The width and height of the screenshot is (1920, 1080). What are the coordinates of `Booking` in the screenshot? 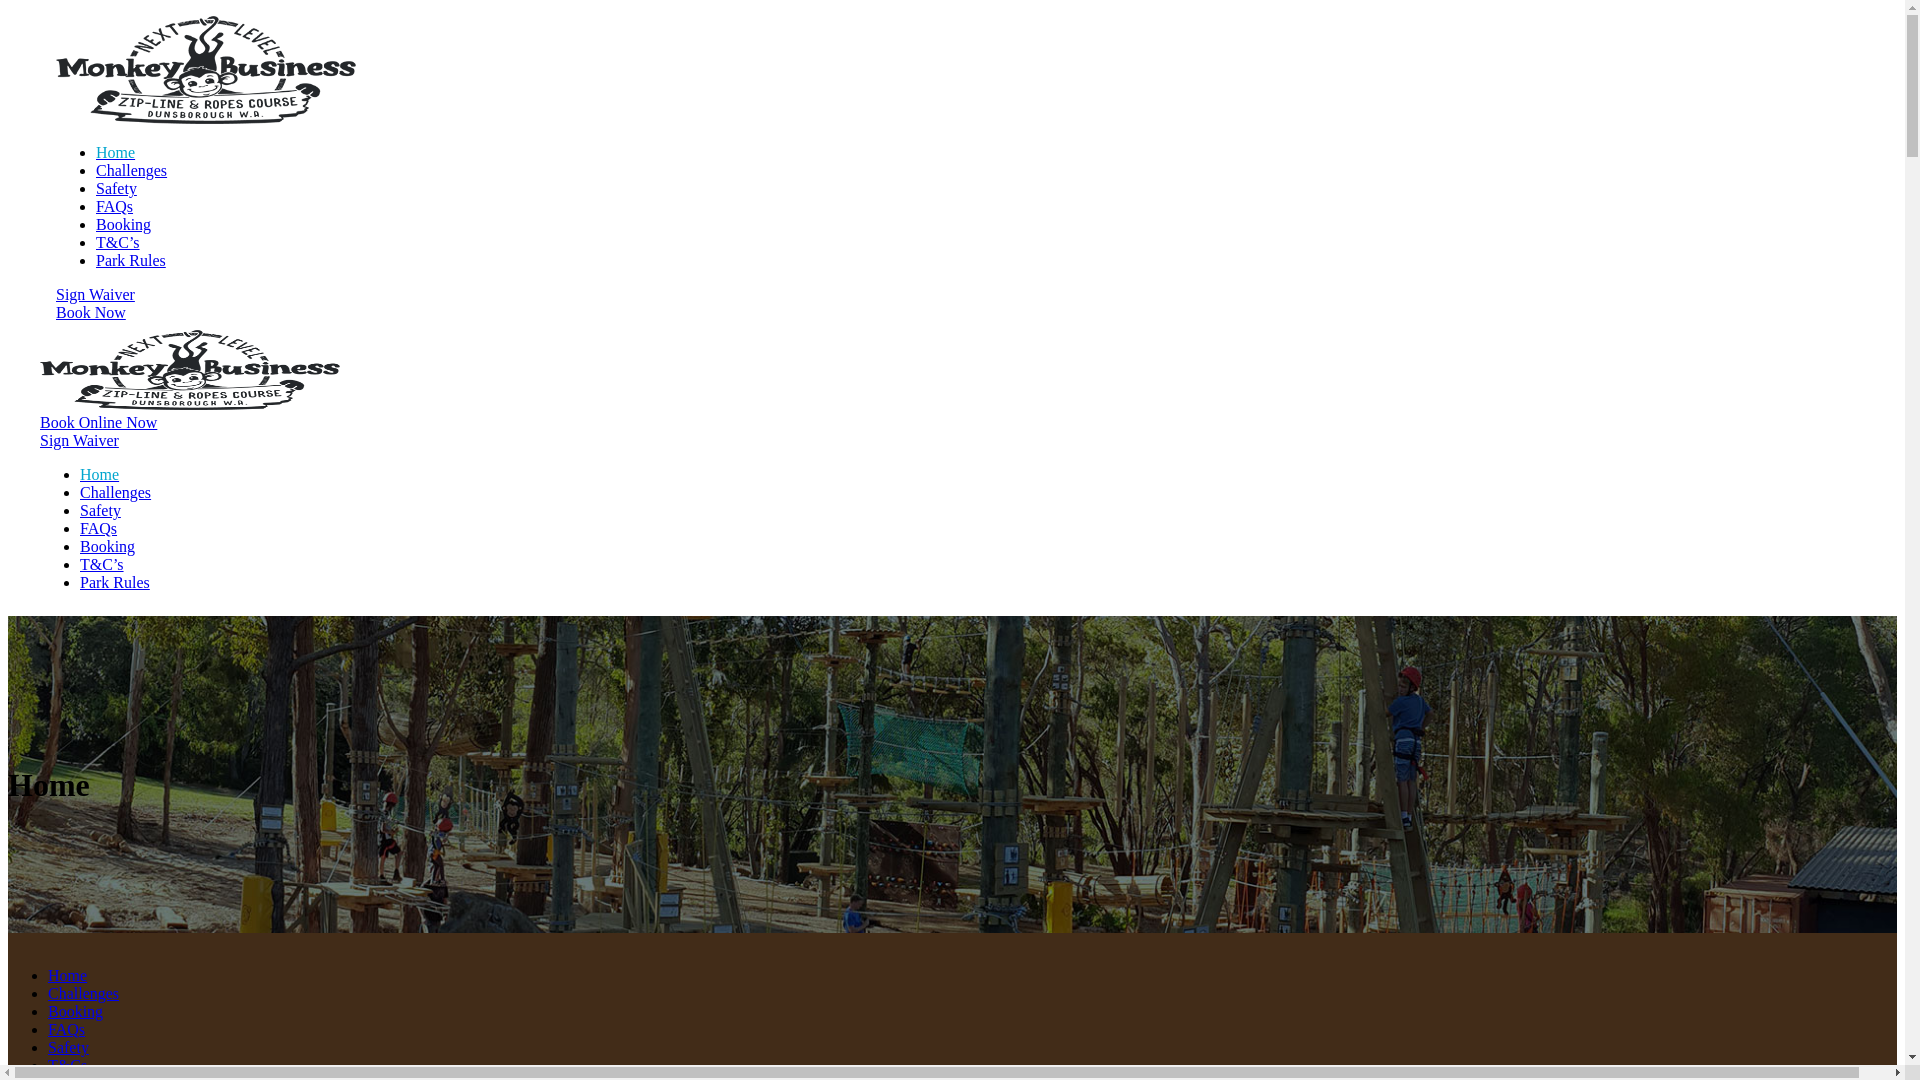 It's located at (108, 546).